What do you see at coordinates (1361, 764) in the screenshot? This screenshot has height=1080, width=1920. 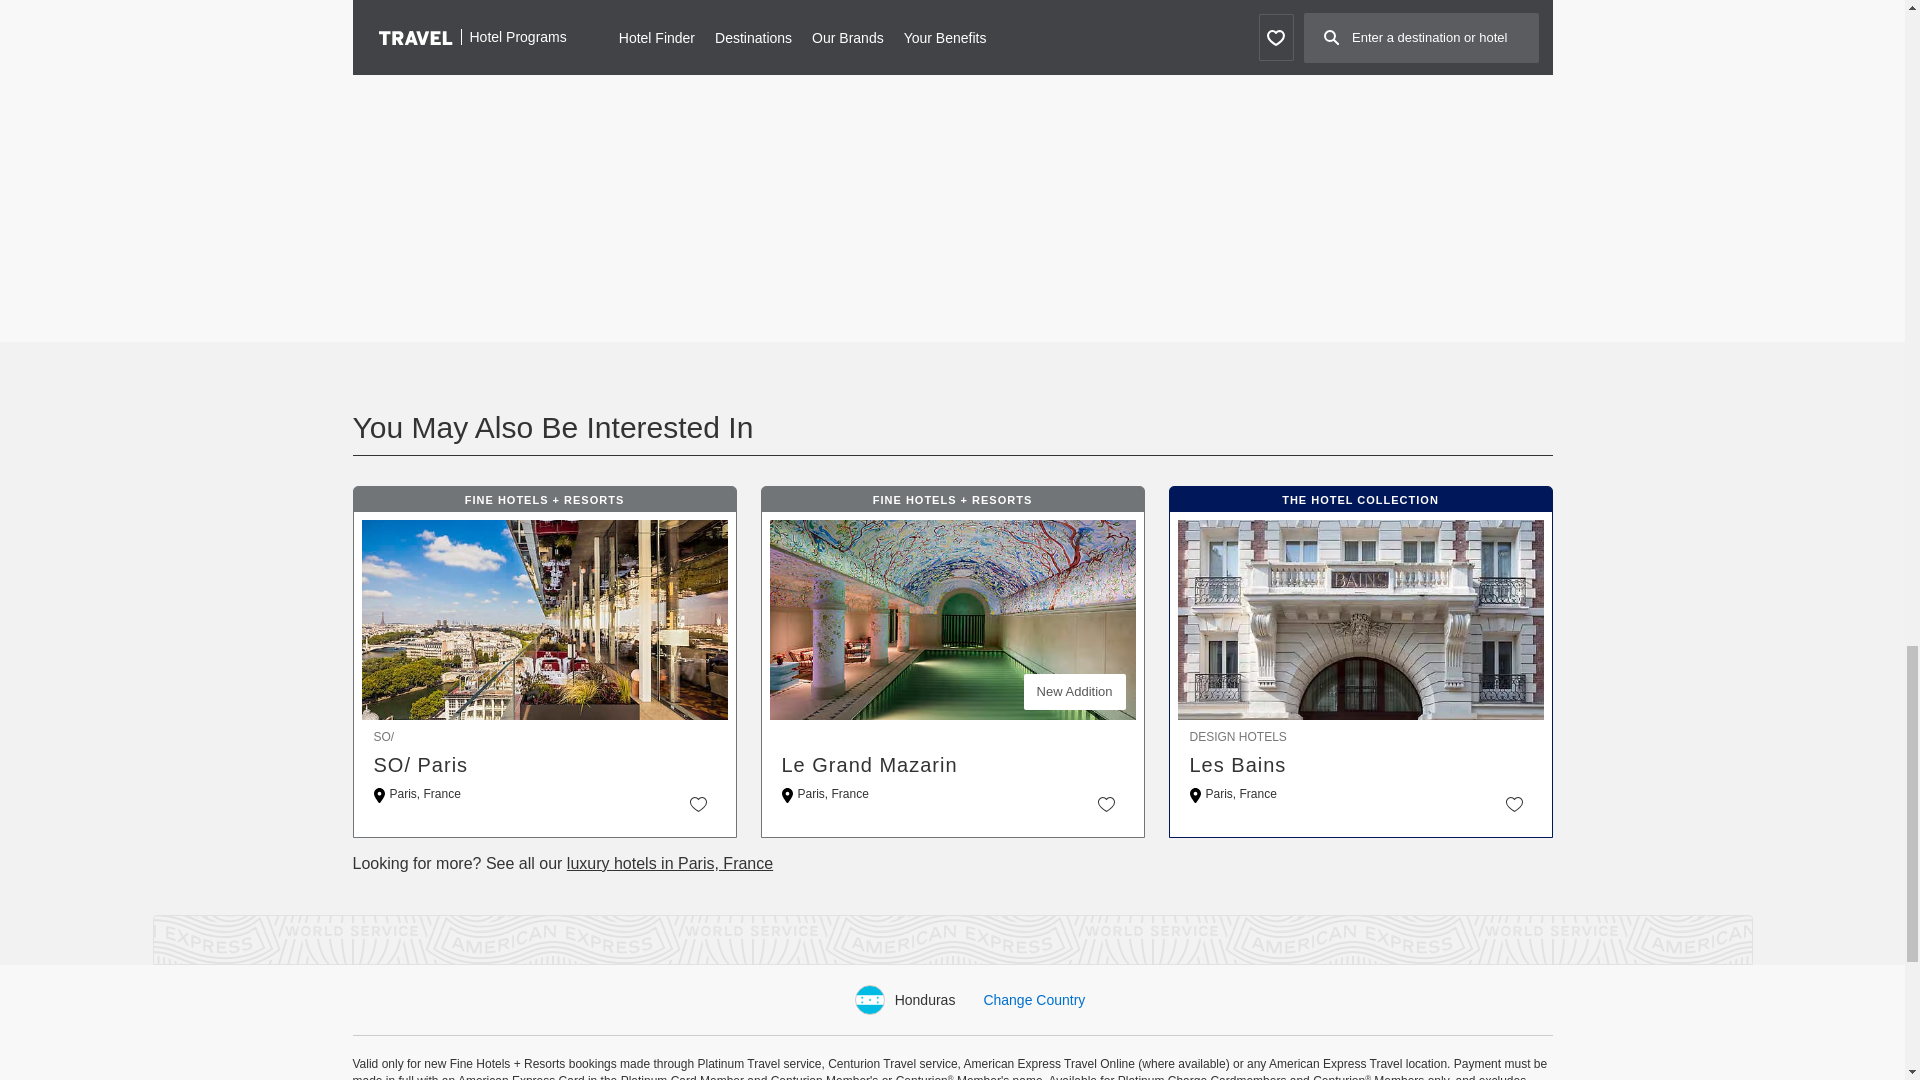 I see `Les Bains` at bounding box center [1361, 764].